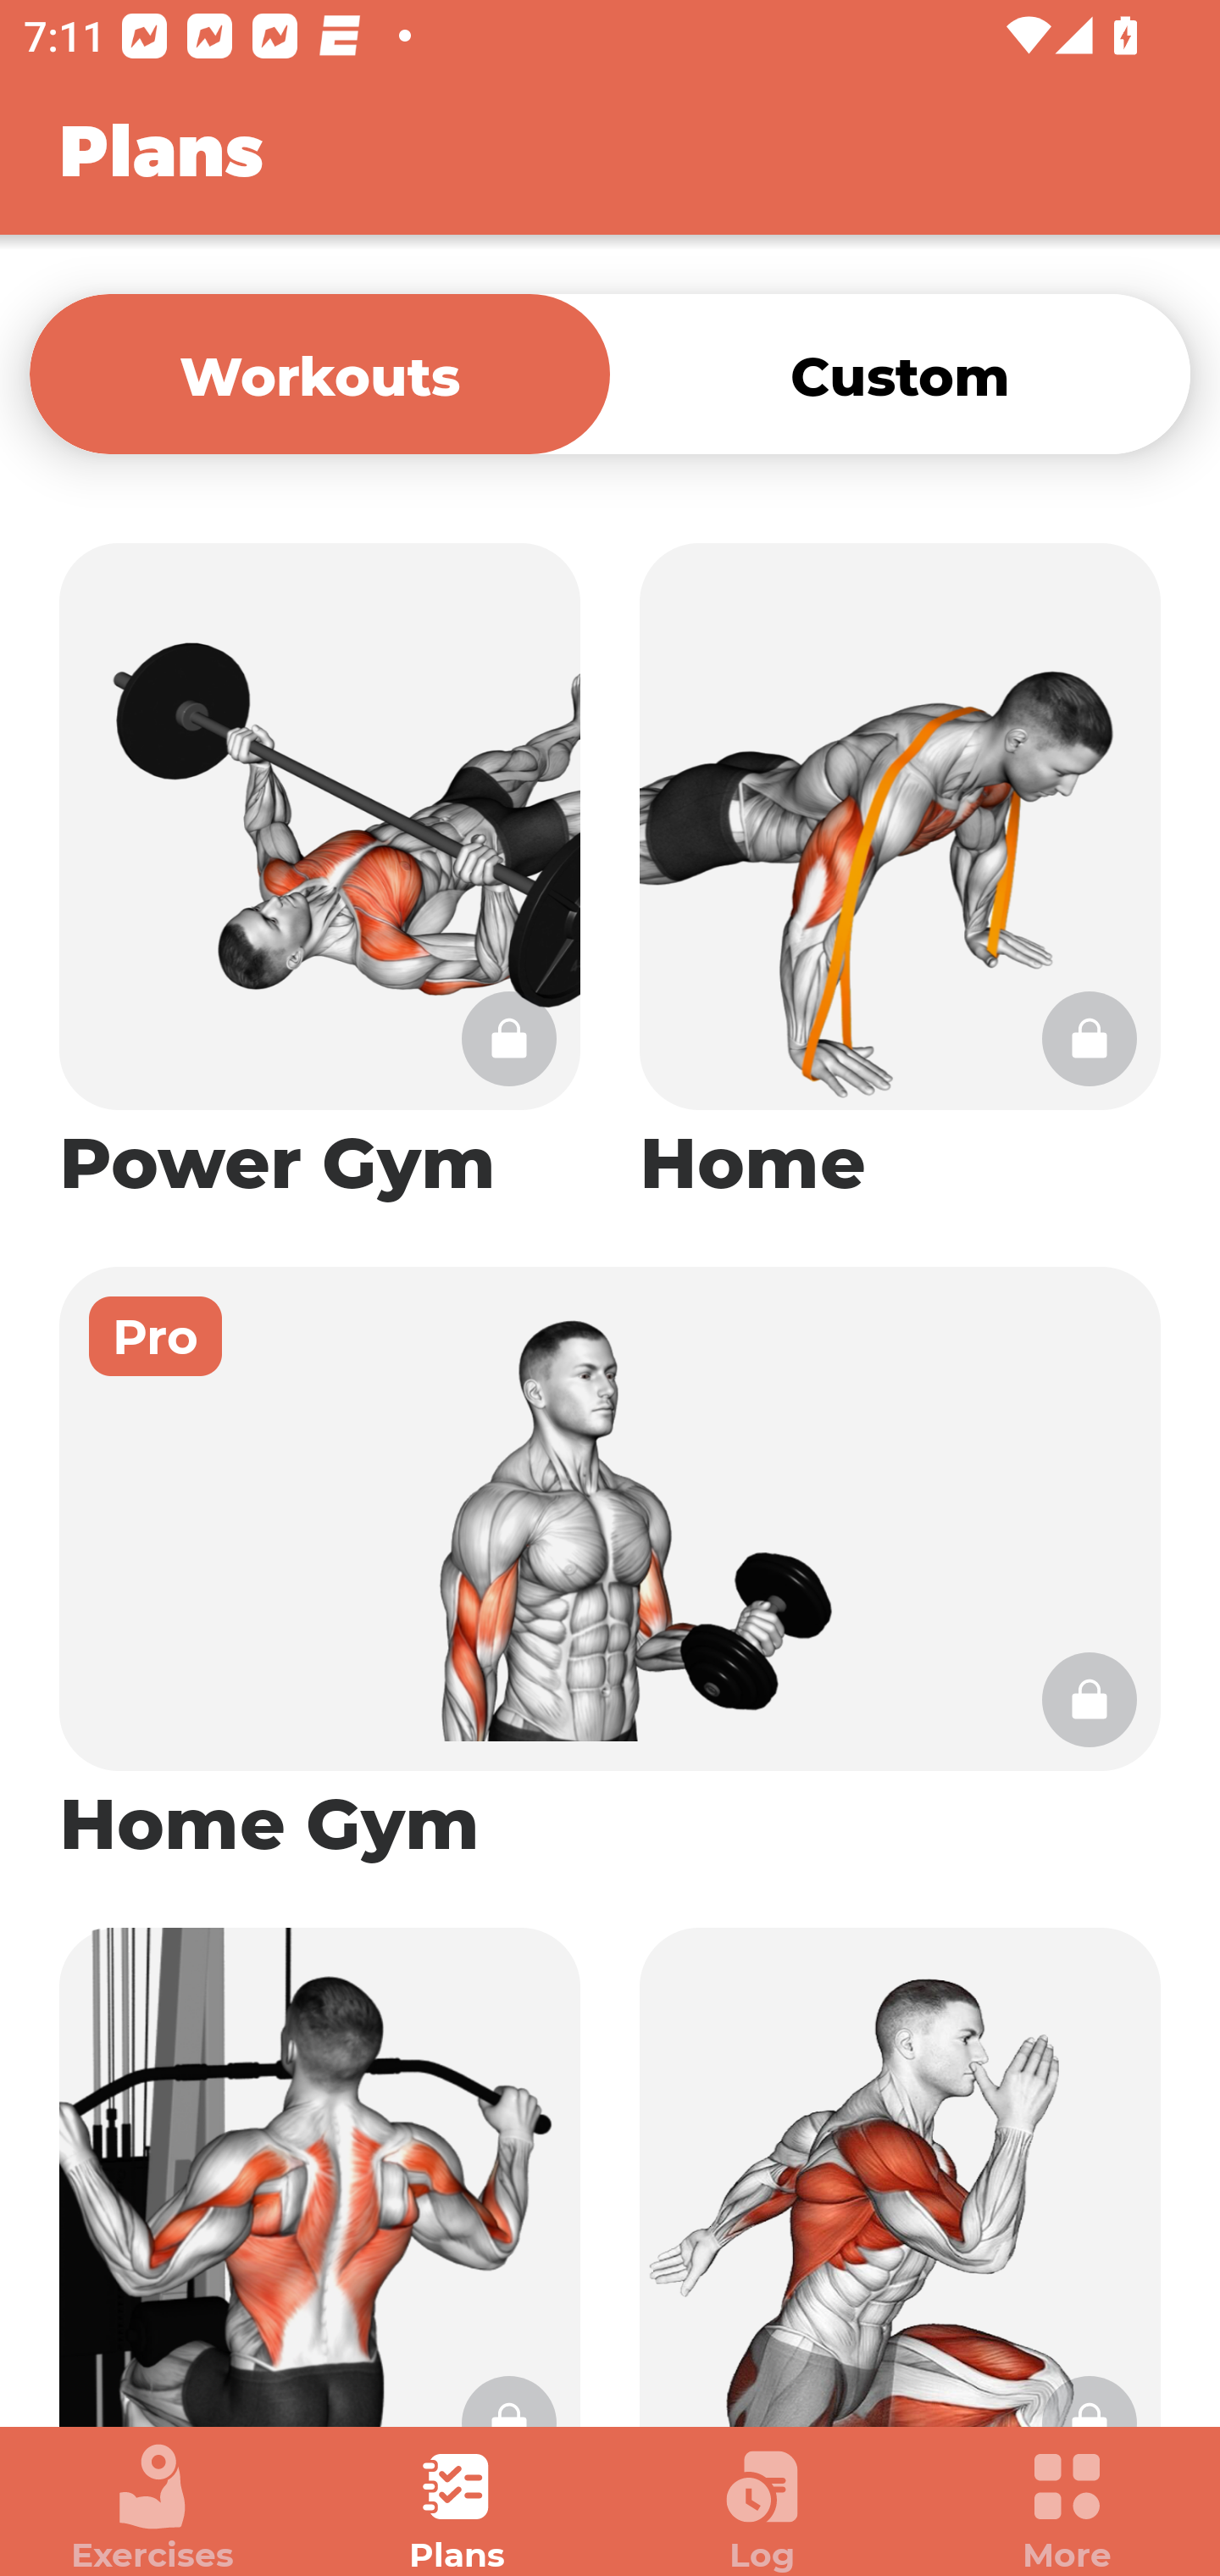  What do you see at coordinates (900, 373) in the screenshot?
I see `Custom` at bounding box center [900, 373].